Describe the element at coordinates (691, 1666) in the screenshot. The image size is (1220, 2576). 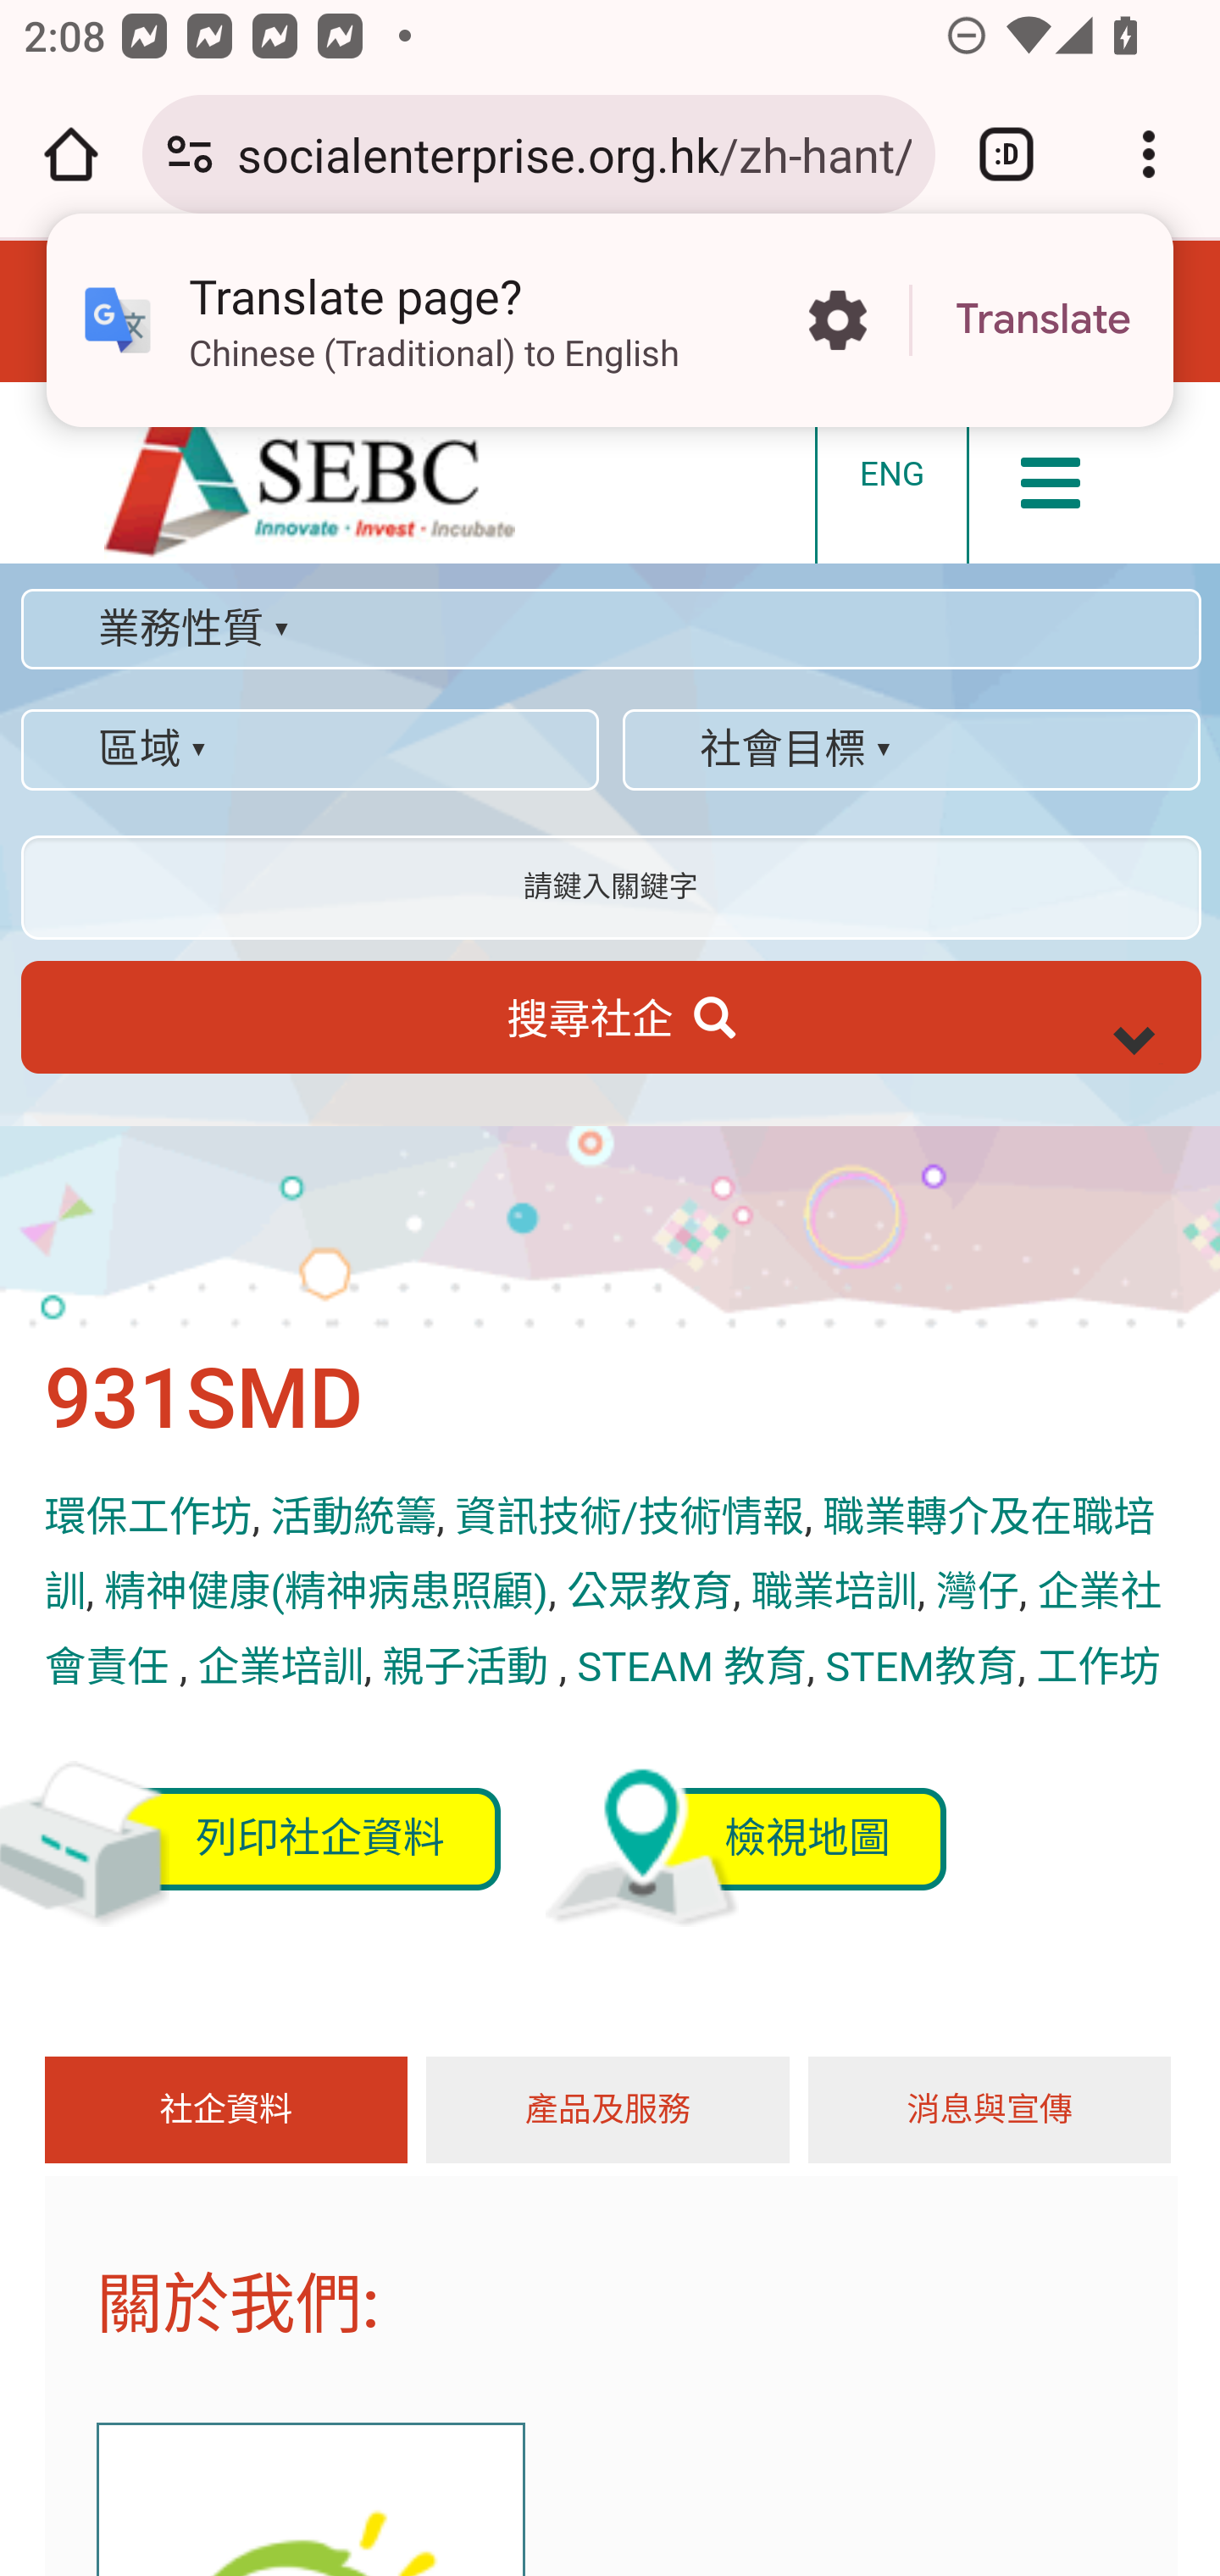
I see `STEAM 教育` at that location.